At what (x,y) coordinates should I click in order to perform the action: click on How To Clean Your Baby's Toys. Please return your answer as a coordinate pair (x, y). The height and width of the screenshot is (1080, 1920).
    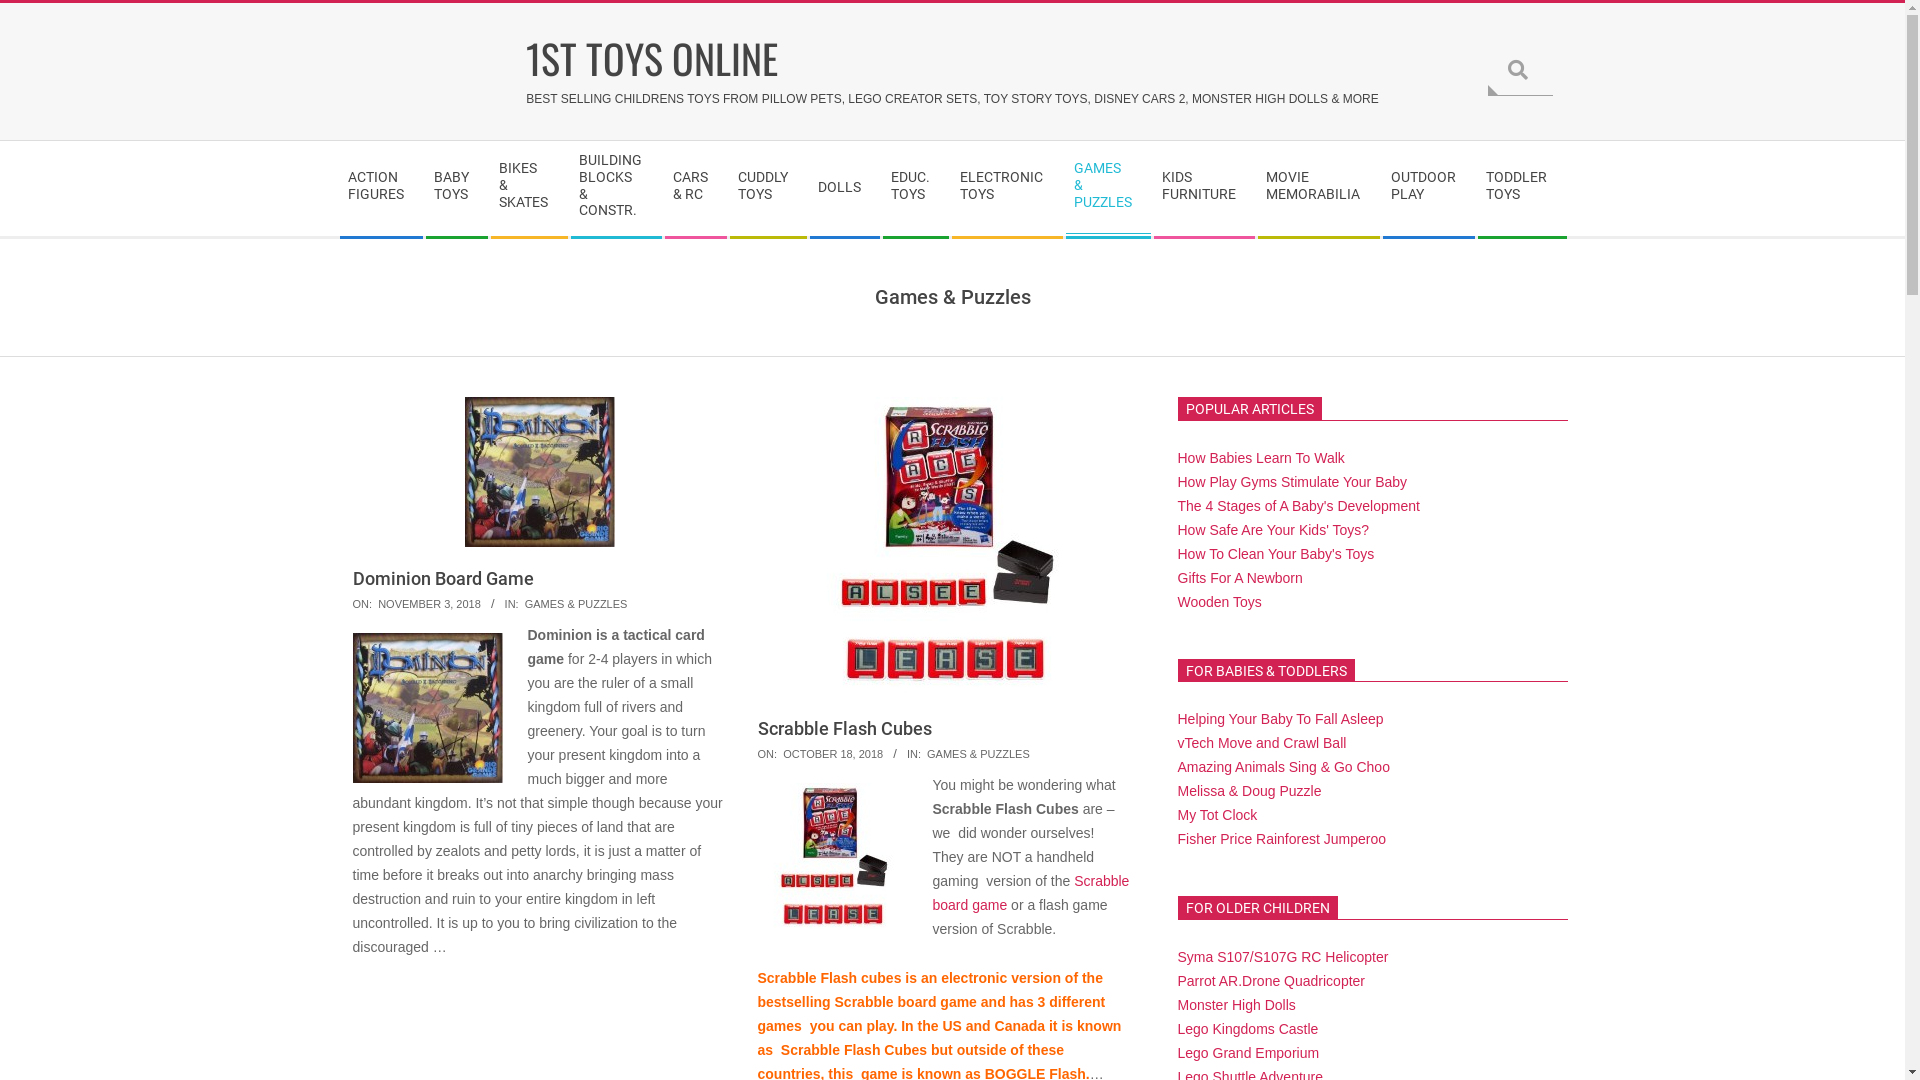
    Looking at the image, I should click on (1276, 554).